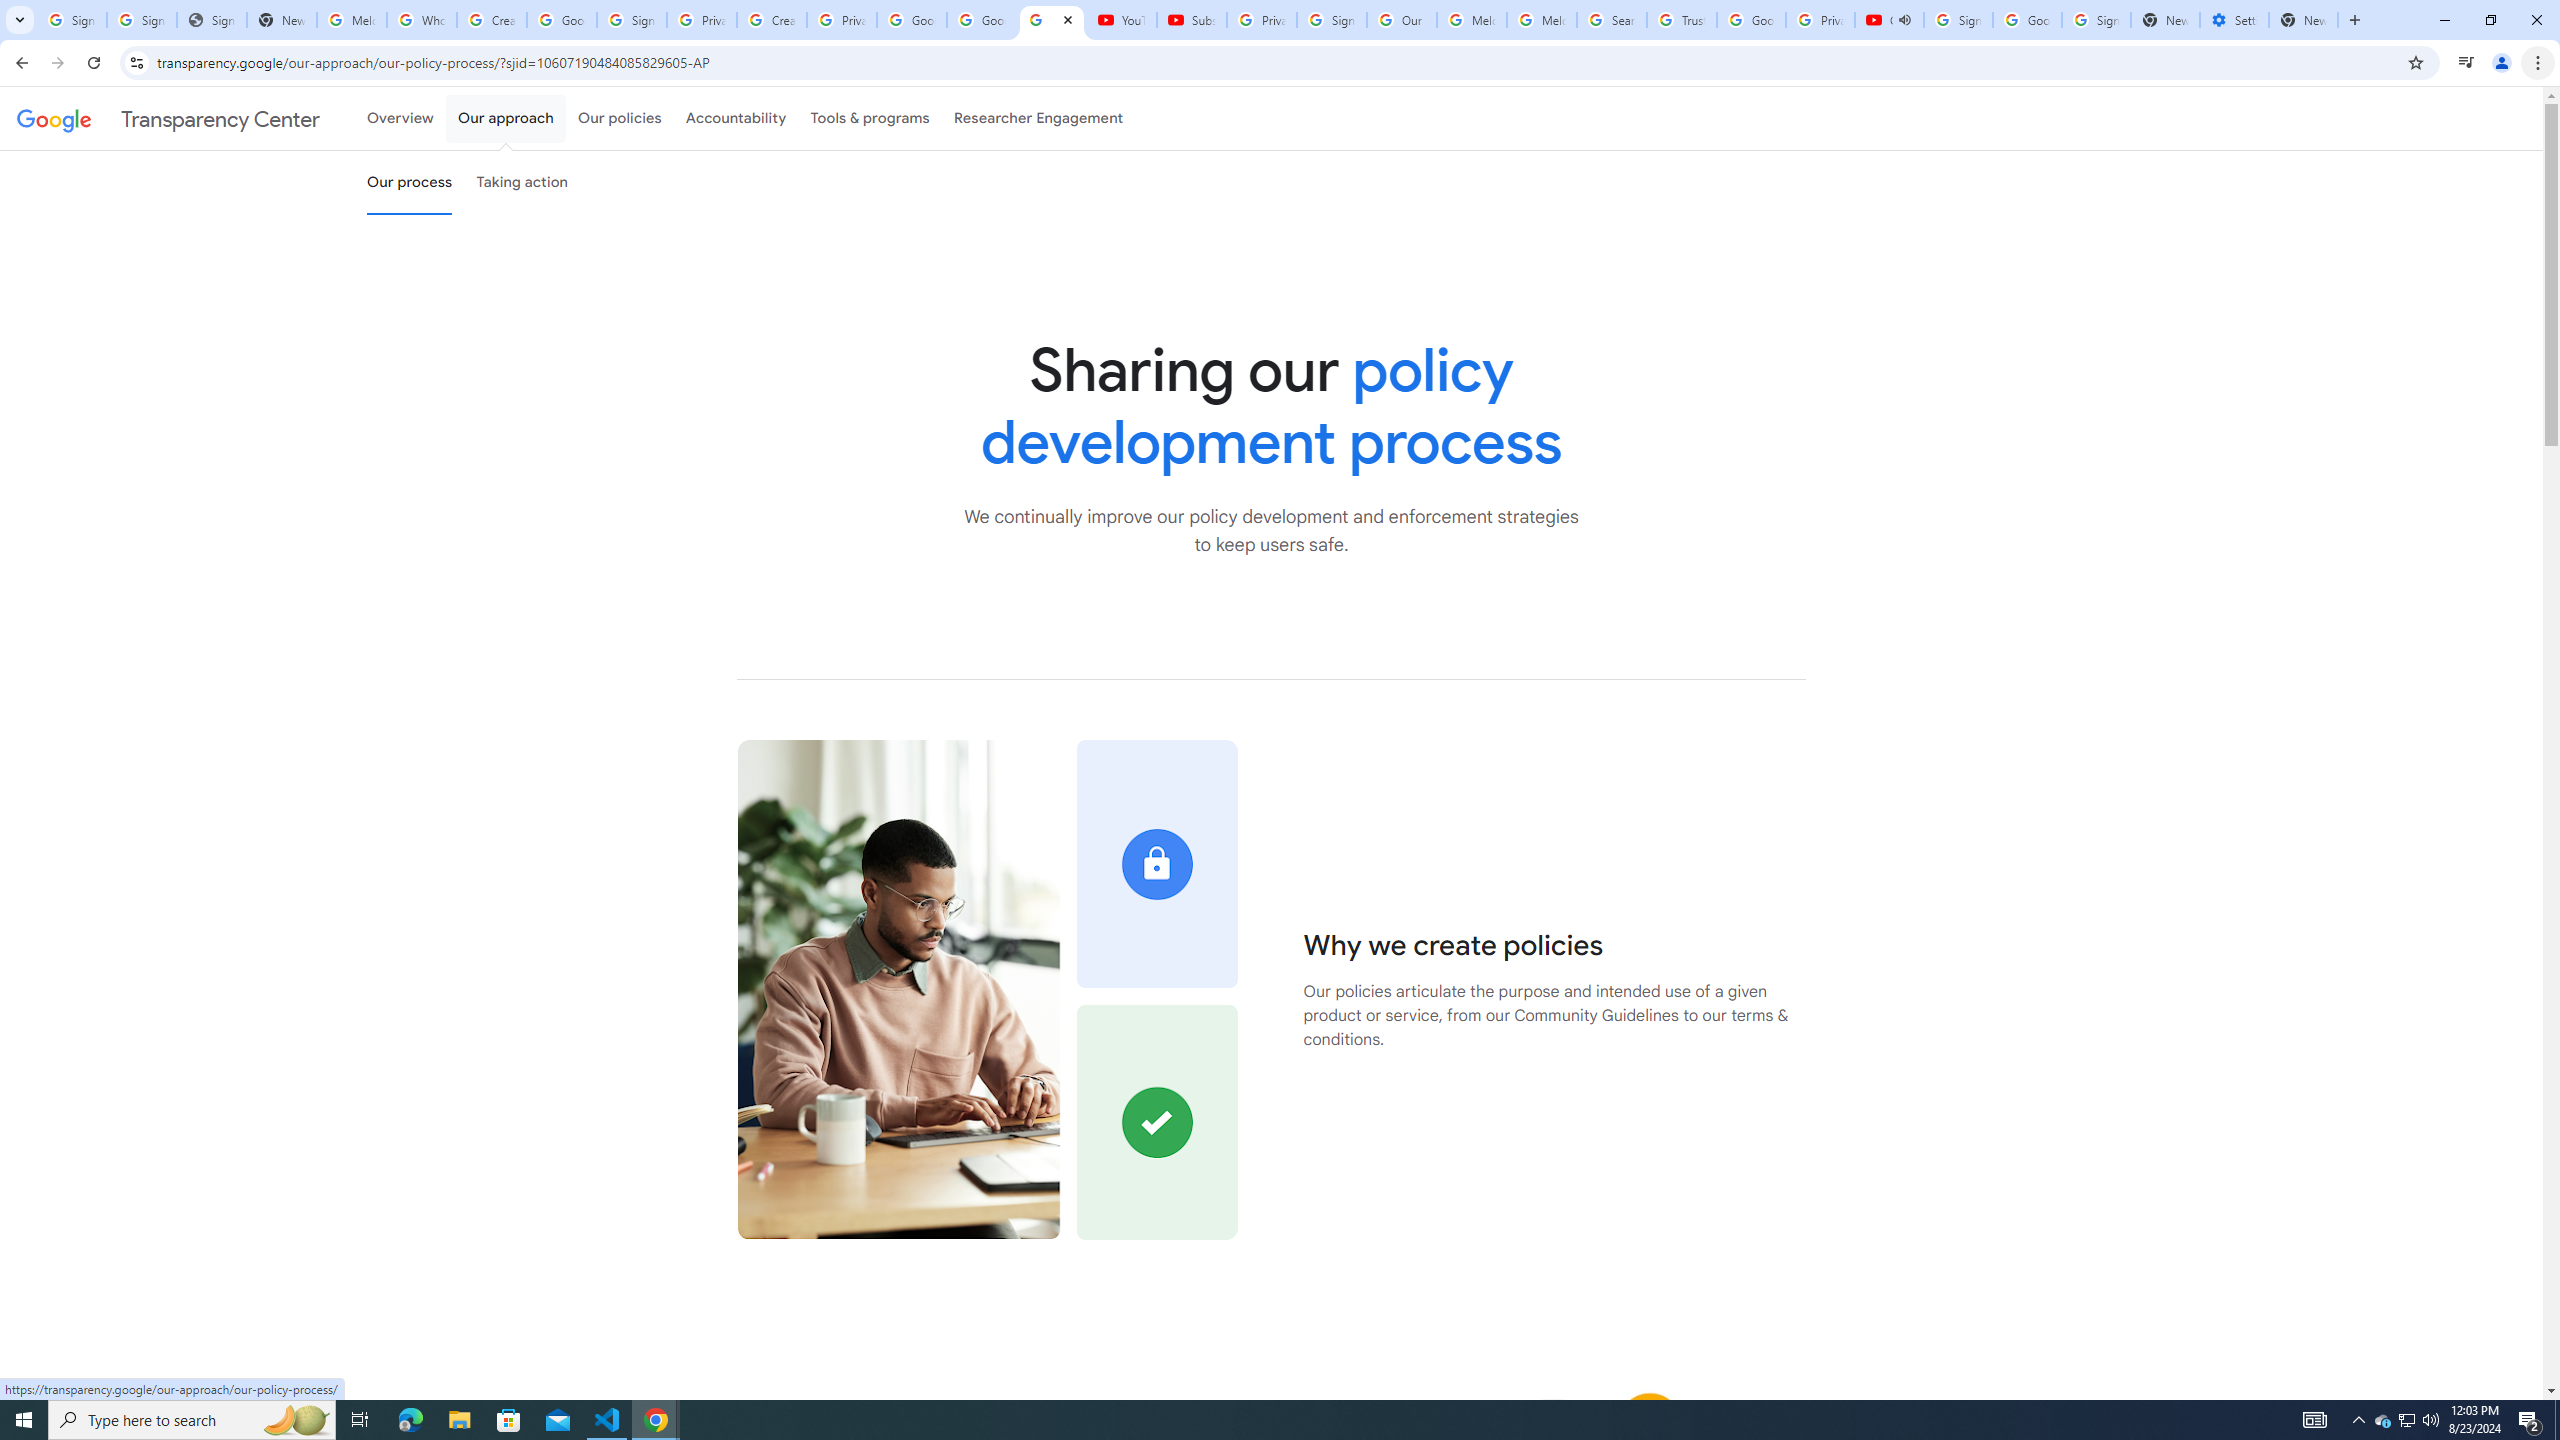 This screenshot has width=2560, height=1440. Describe the element at coordinates (2304, 20) in the screenshot. I see `New Tab` at that location.